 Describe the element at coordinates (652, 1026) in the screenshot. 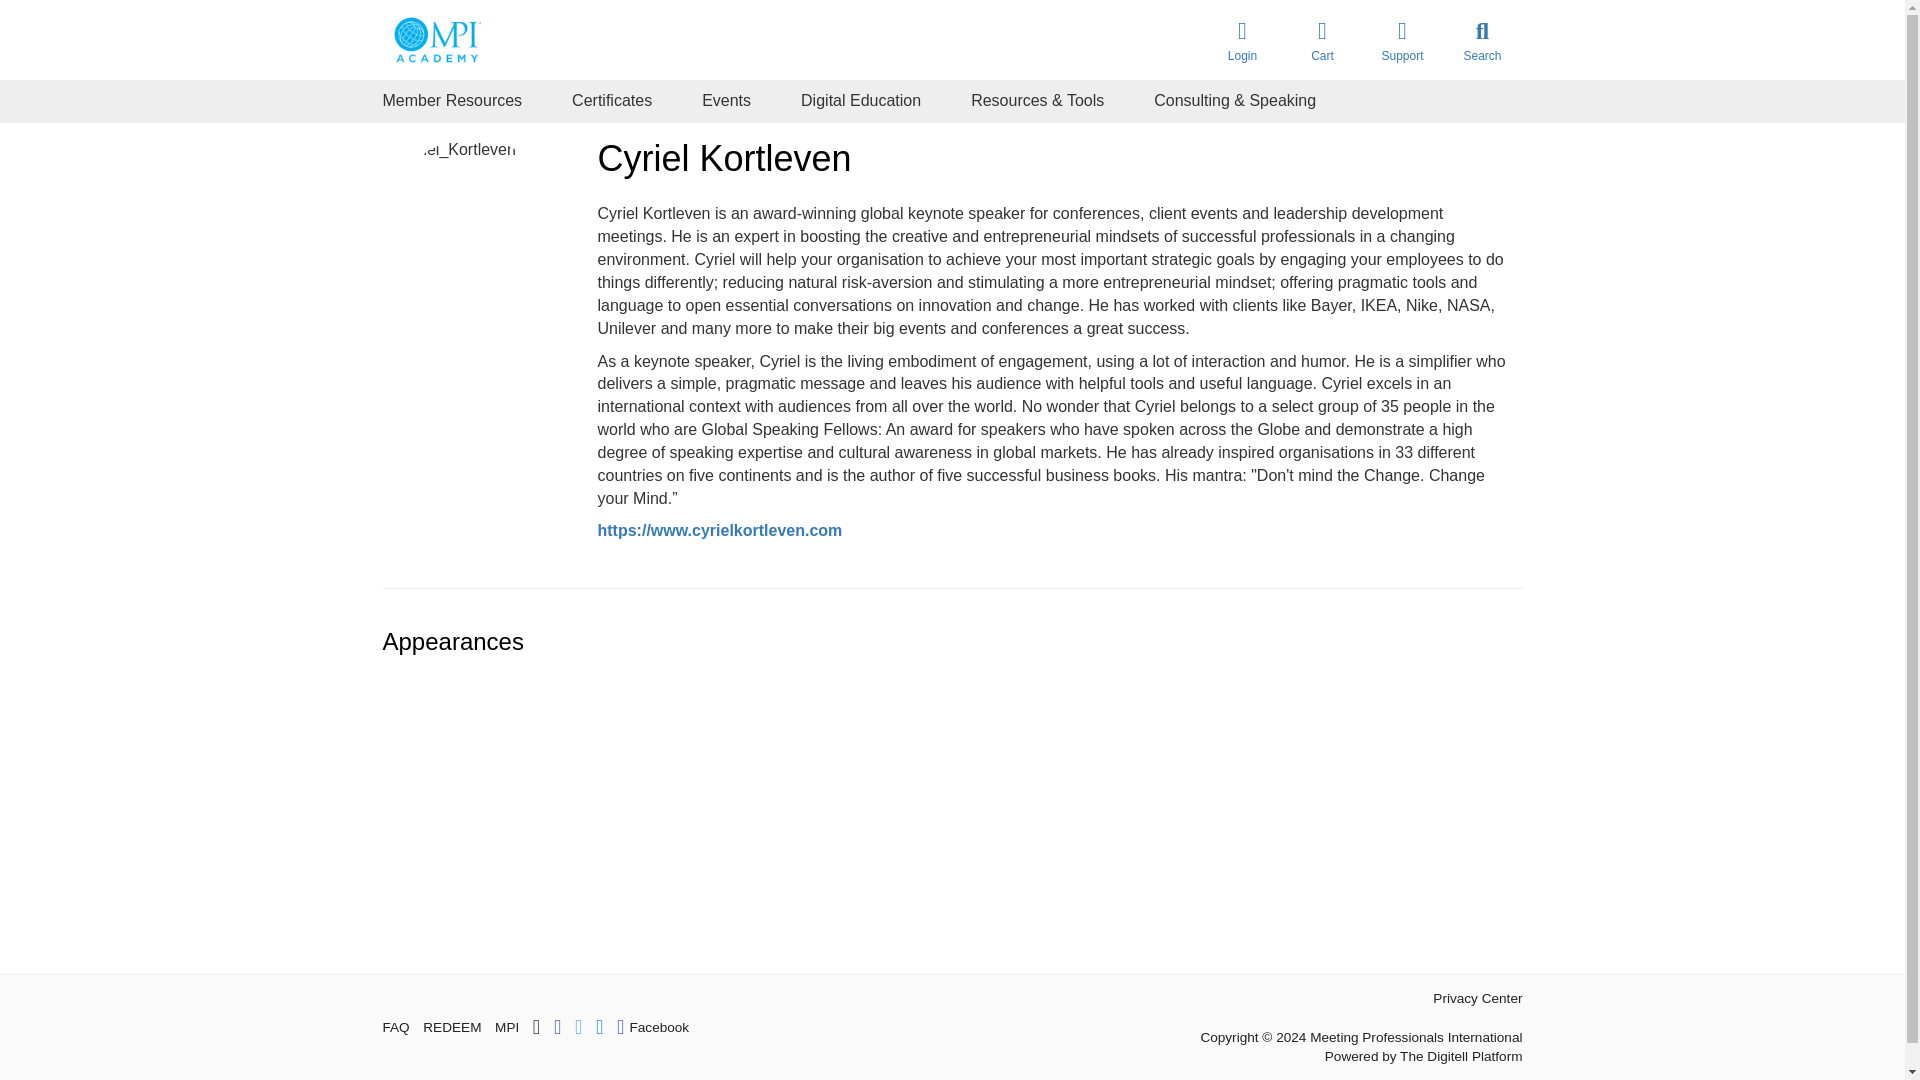

I see `Facebook` at that location.